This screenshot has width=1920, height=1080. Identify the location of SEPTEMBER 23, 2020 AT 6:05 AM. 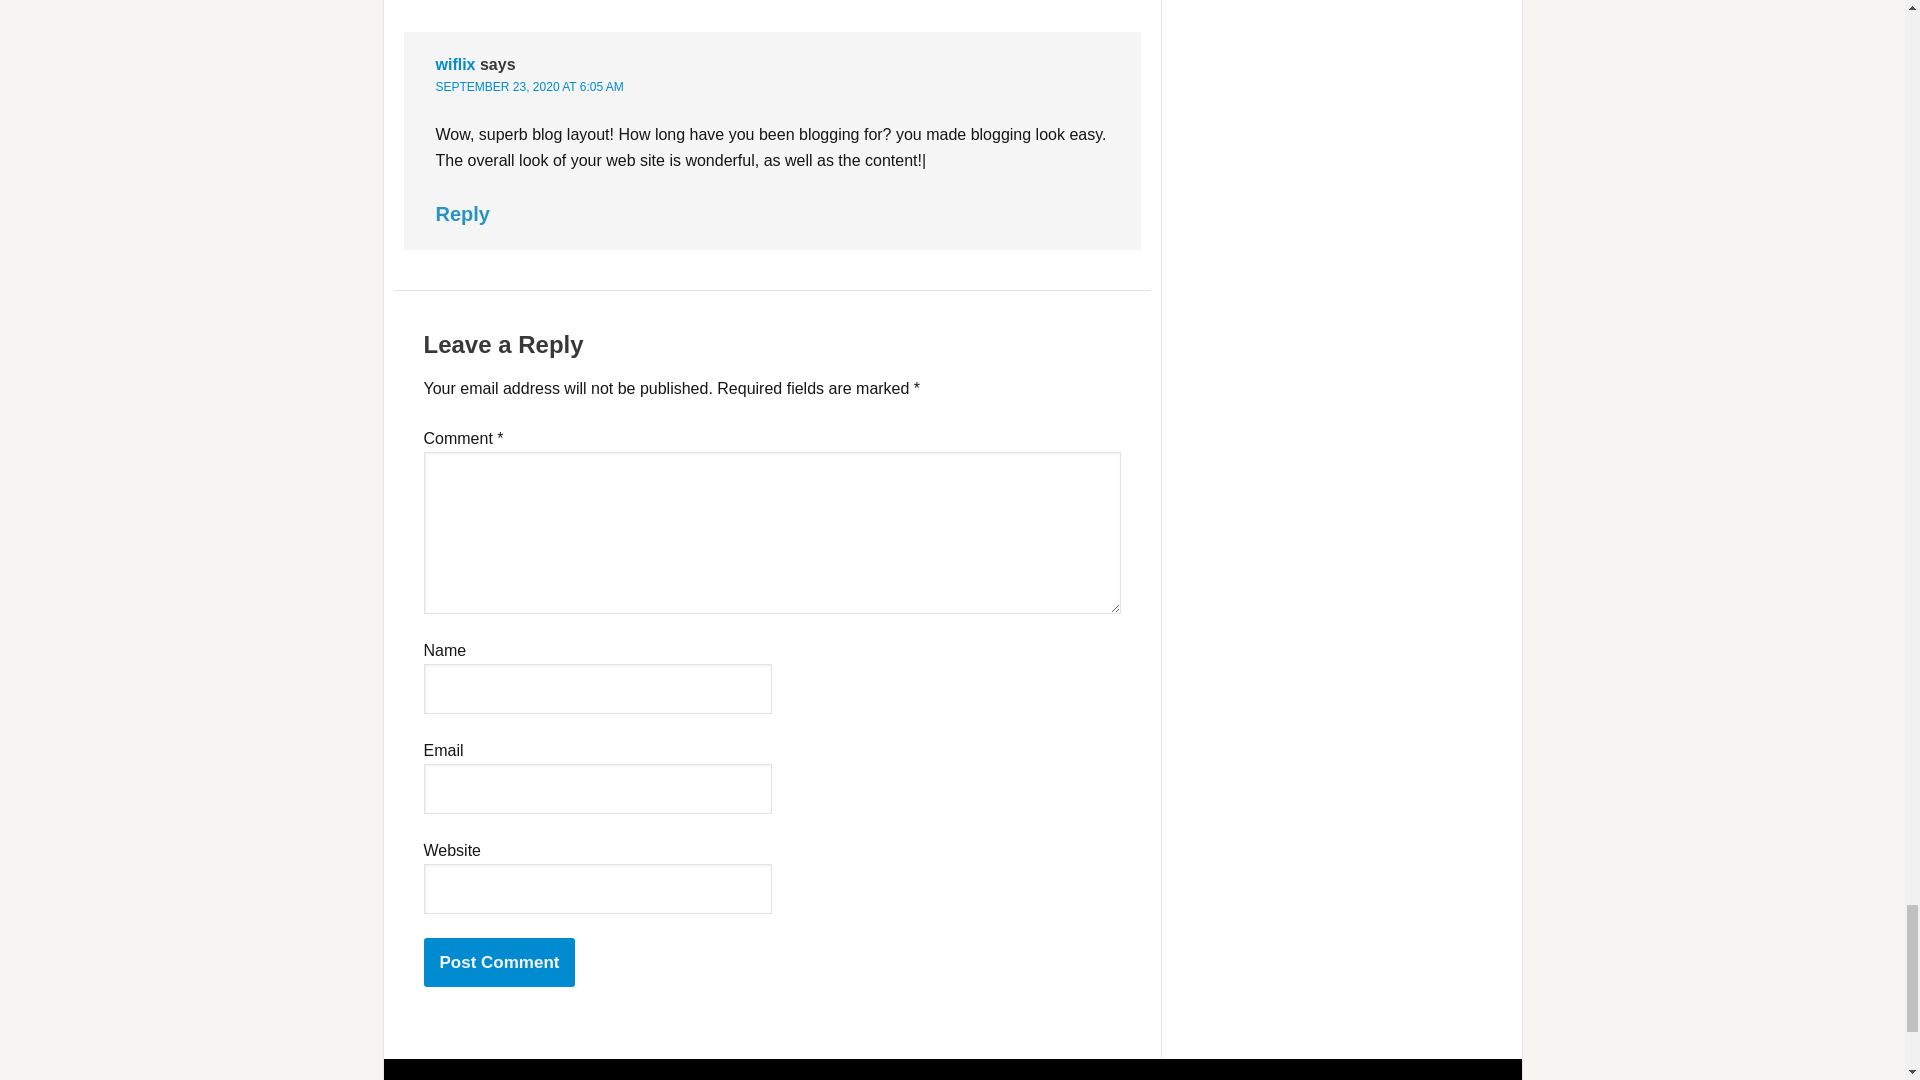
(530, 86).